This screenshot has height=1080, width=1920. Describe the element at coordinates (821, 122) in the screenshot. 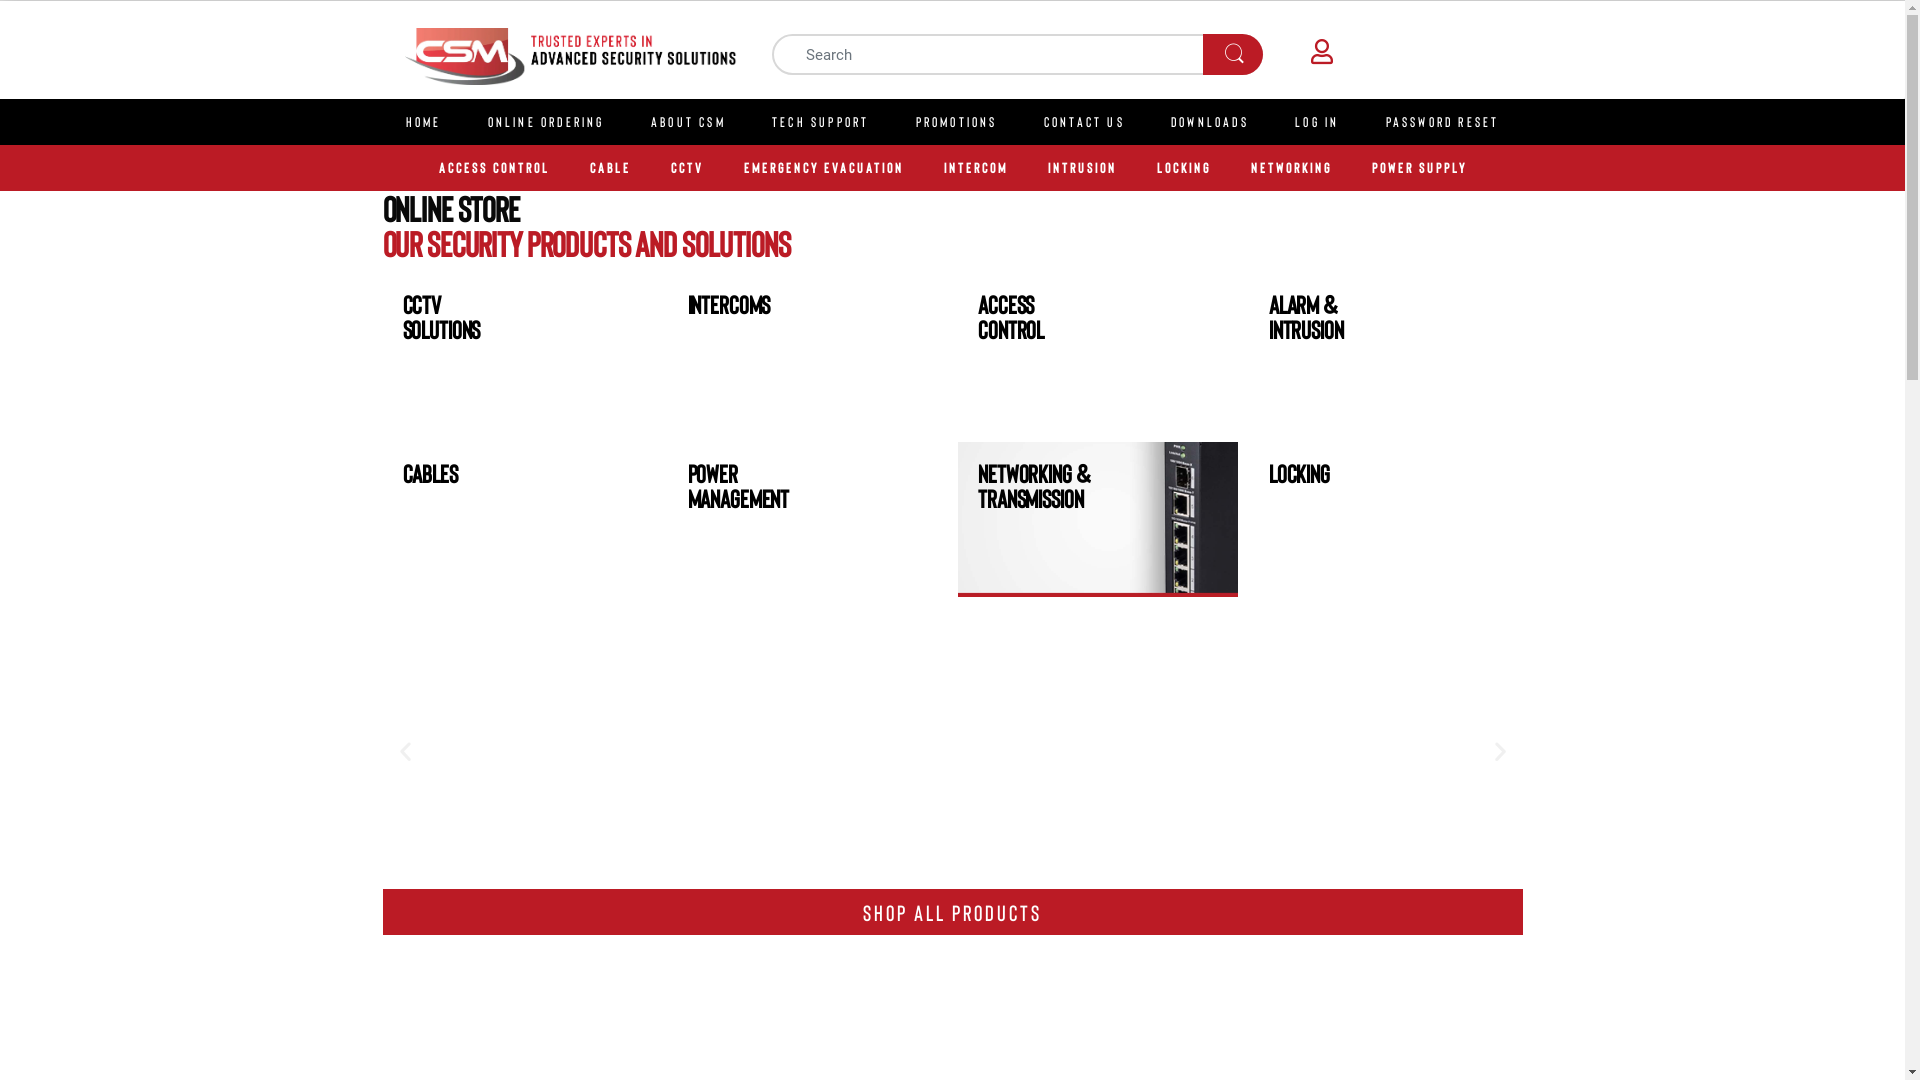

I see `TECH SUPPORT` at that location.